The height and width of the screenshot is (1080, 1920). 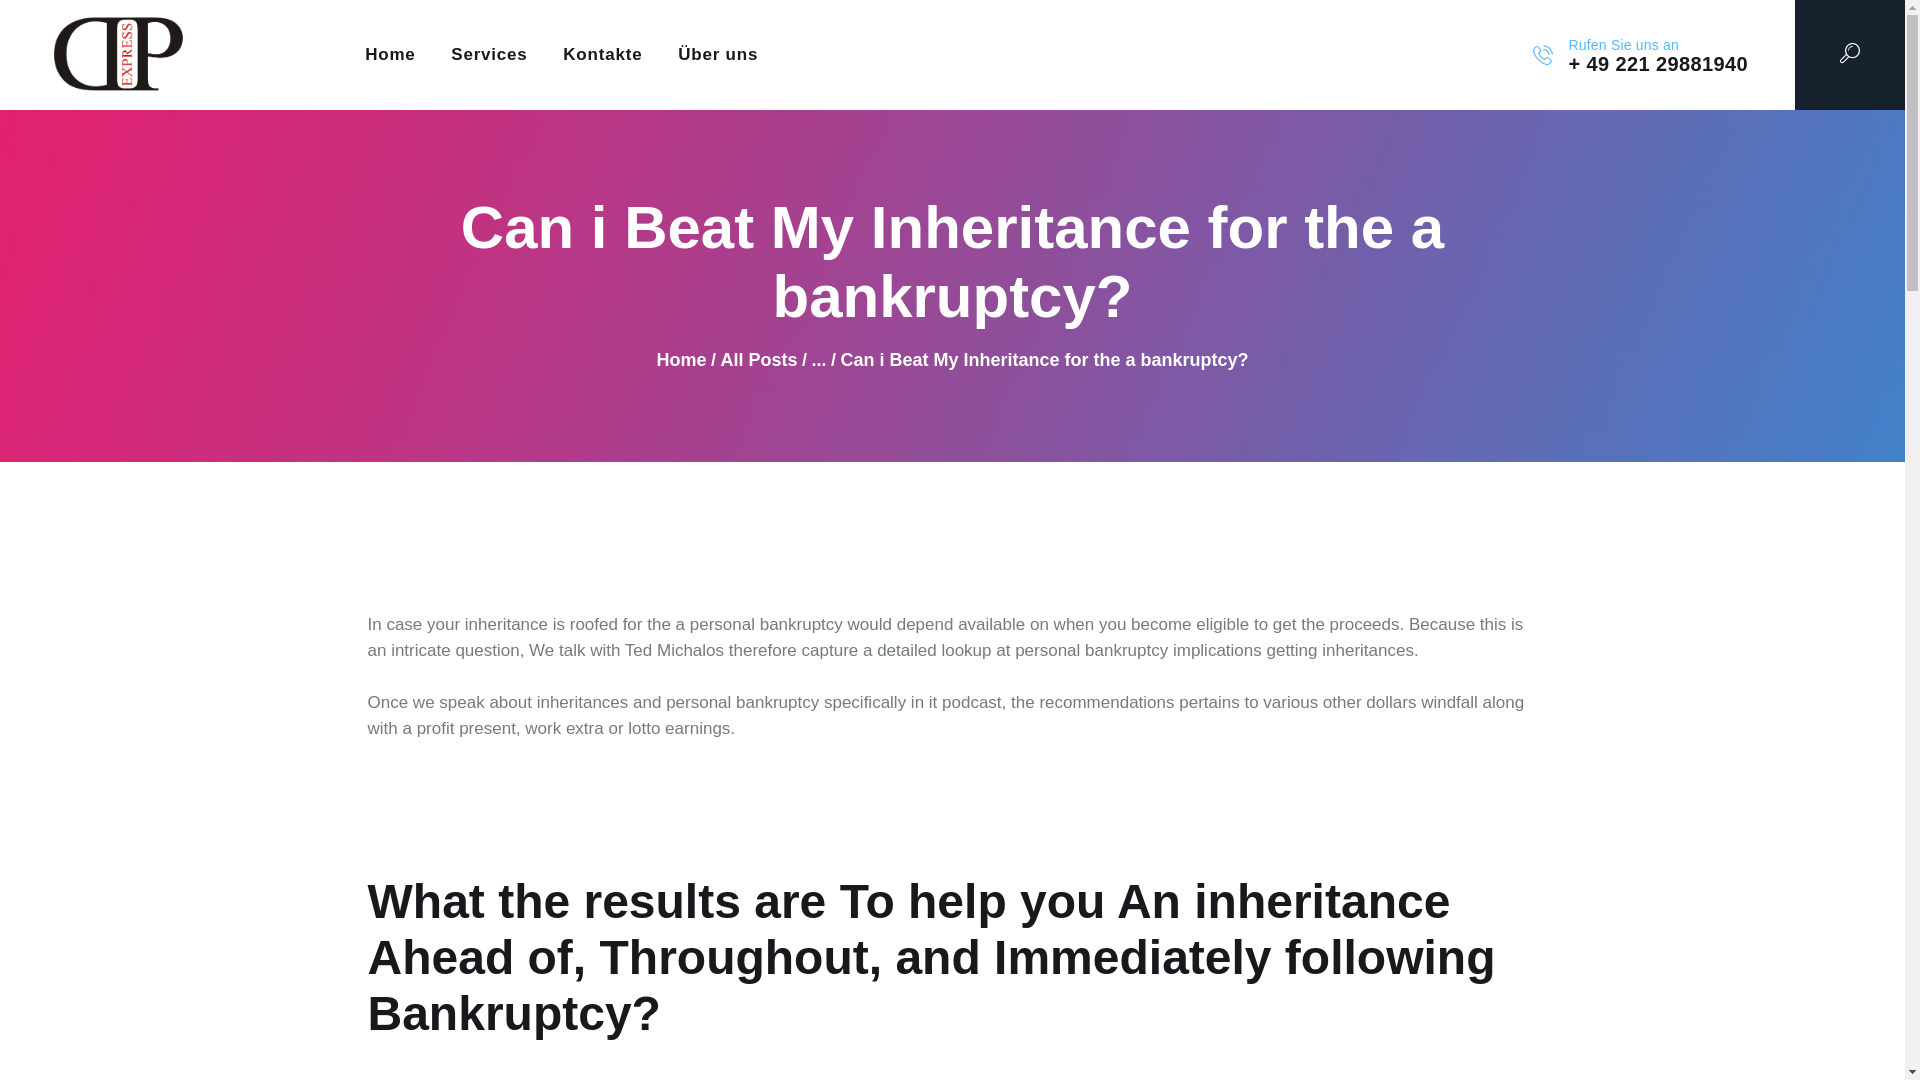 I want to click on Home, so click(x=681, y=360).